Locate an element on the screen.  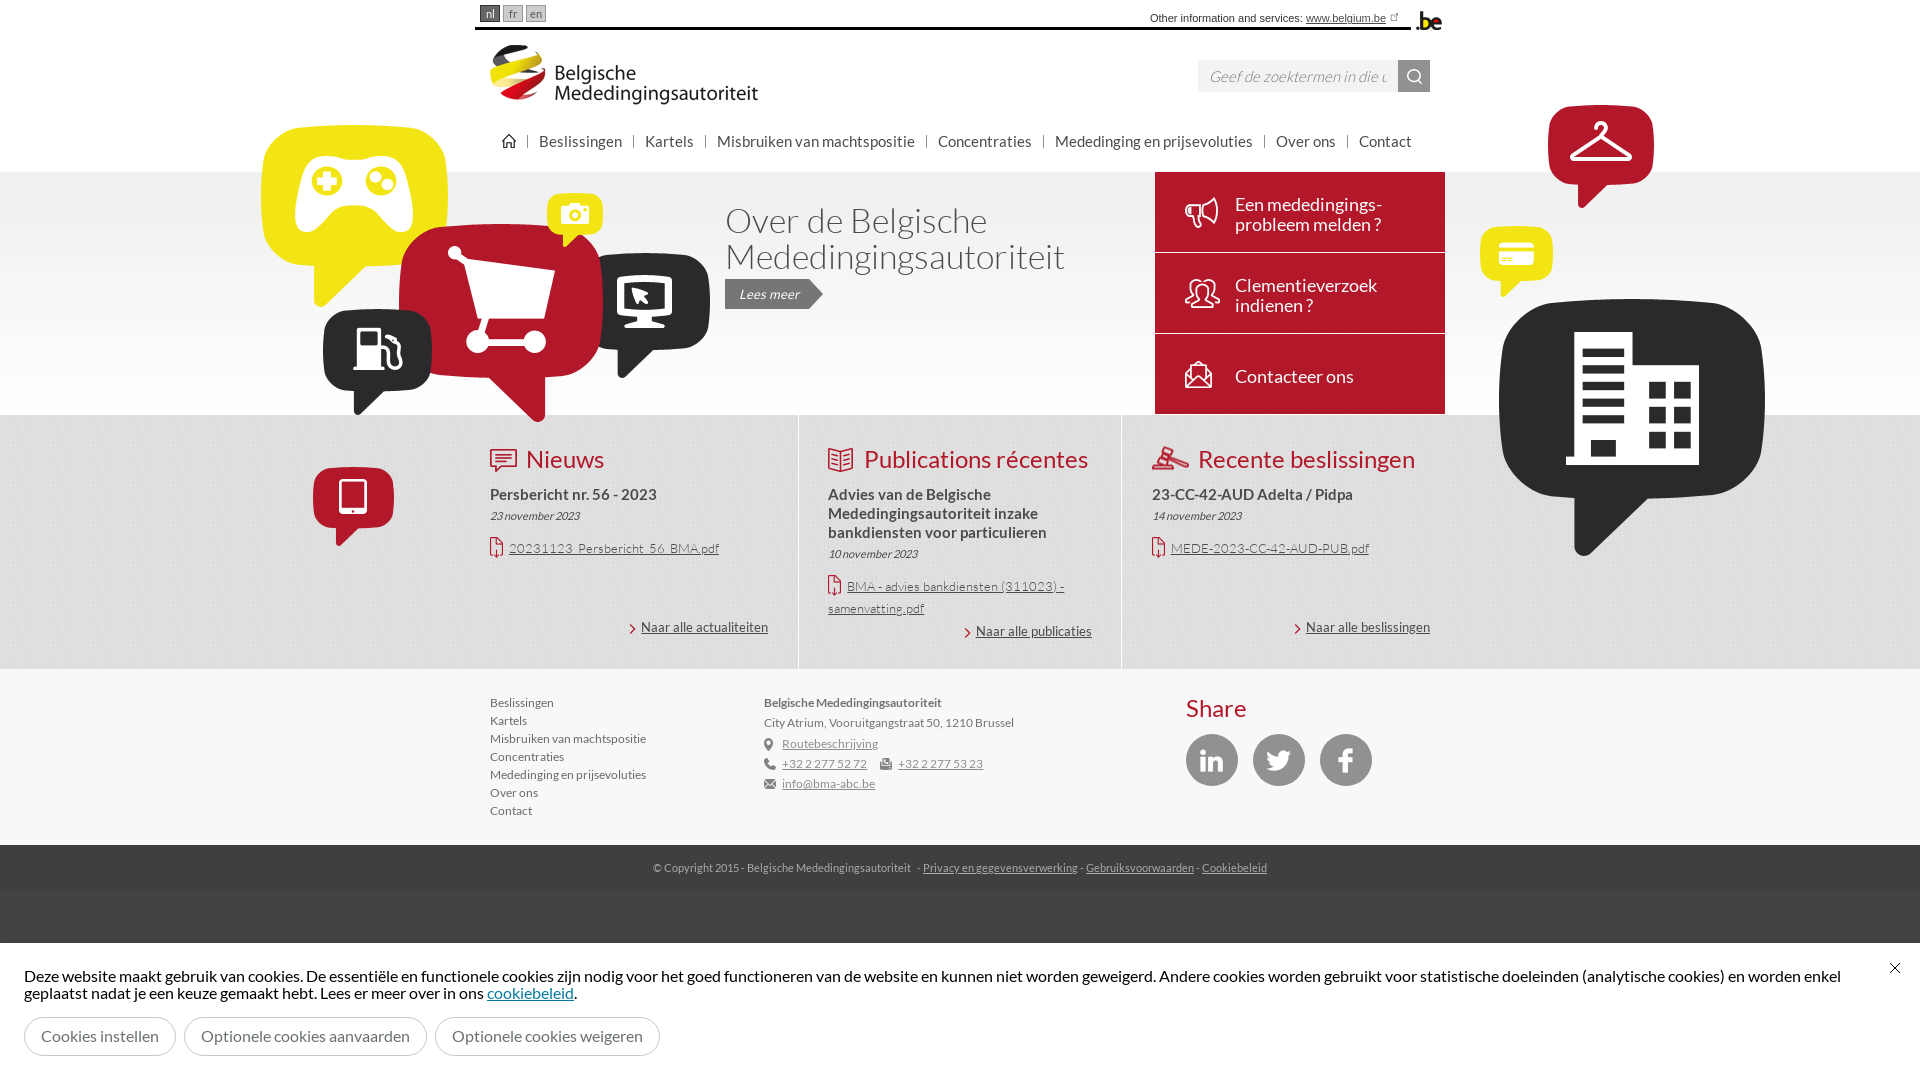
Naar alle beslissingen is located at coordinates (1362, 627).